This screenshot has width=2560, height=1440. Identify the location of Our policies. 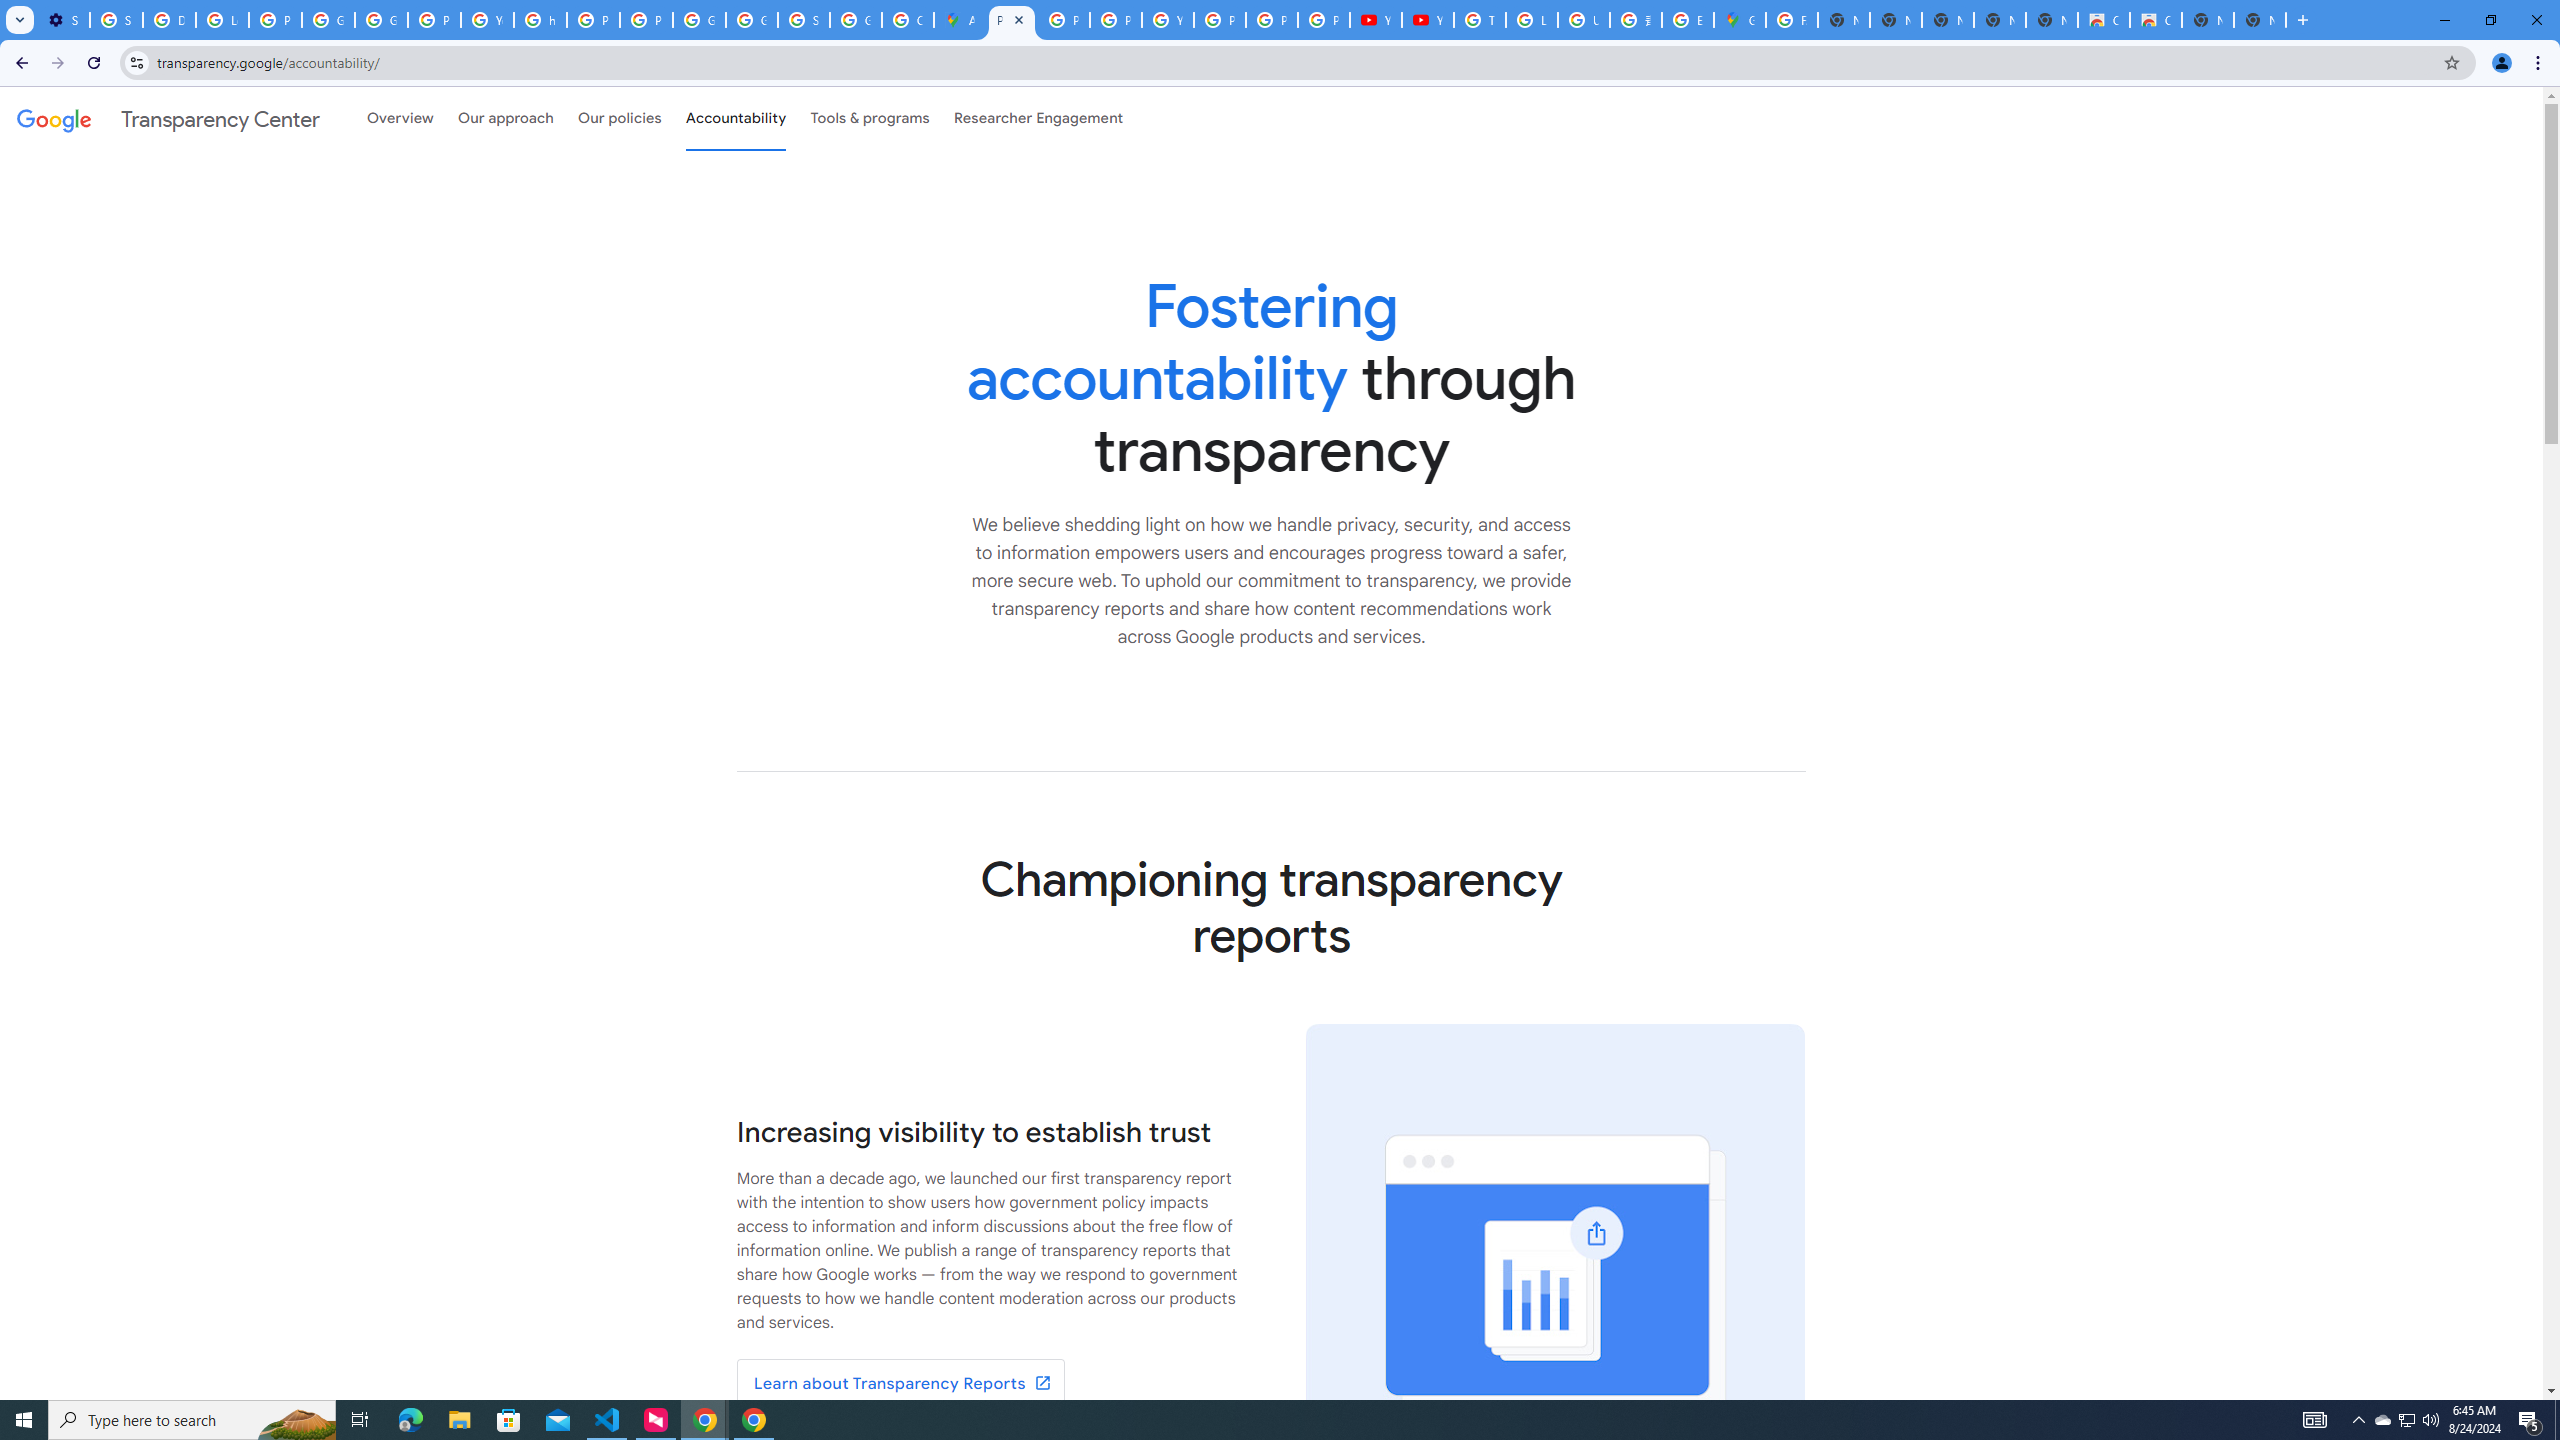
(619, 118).